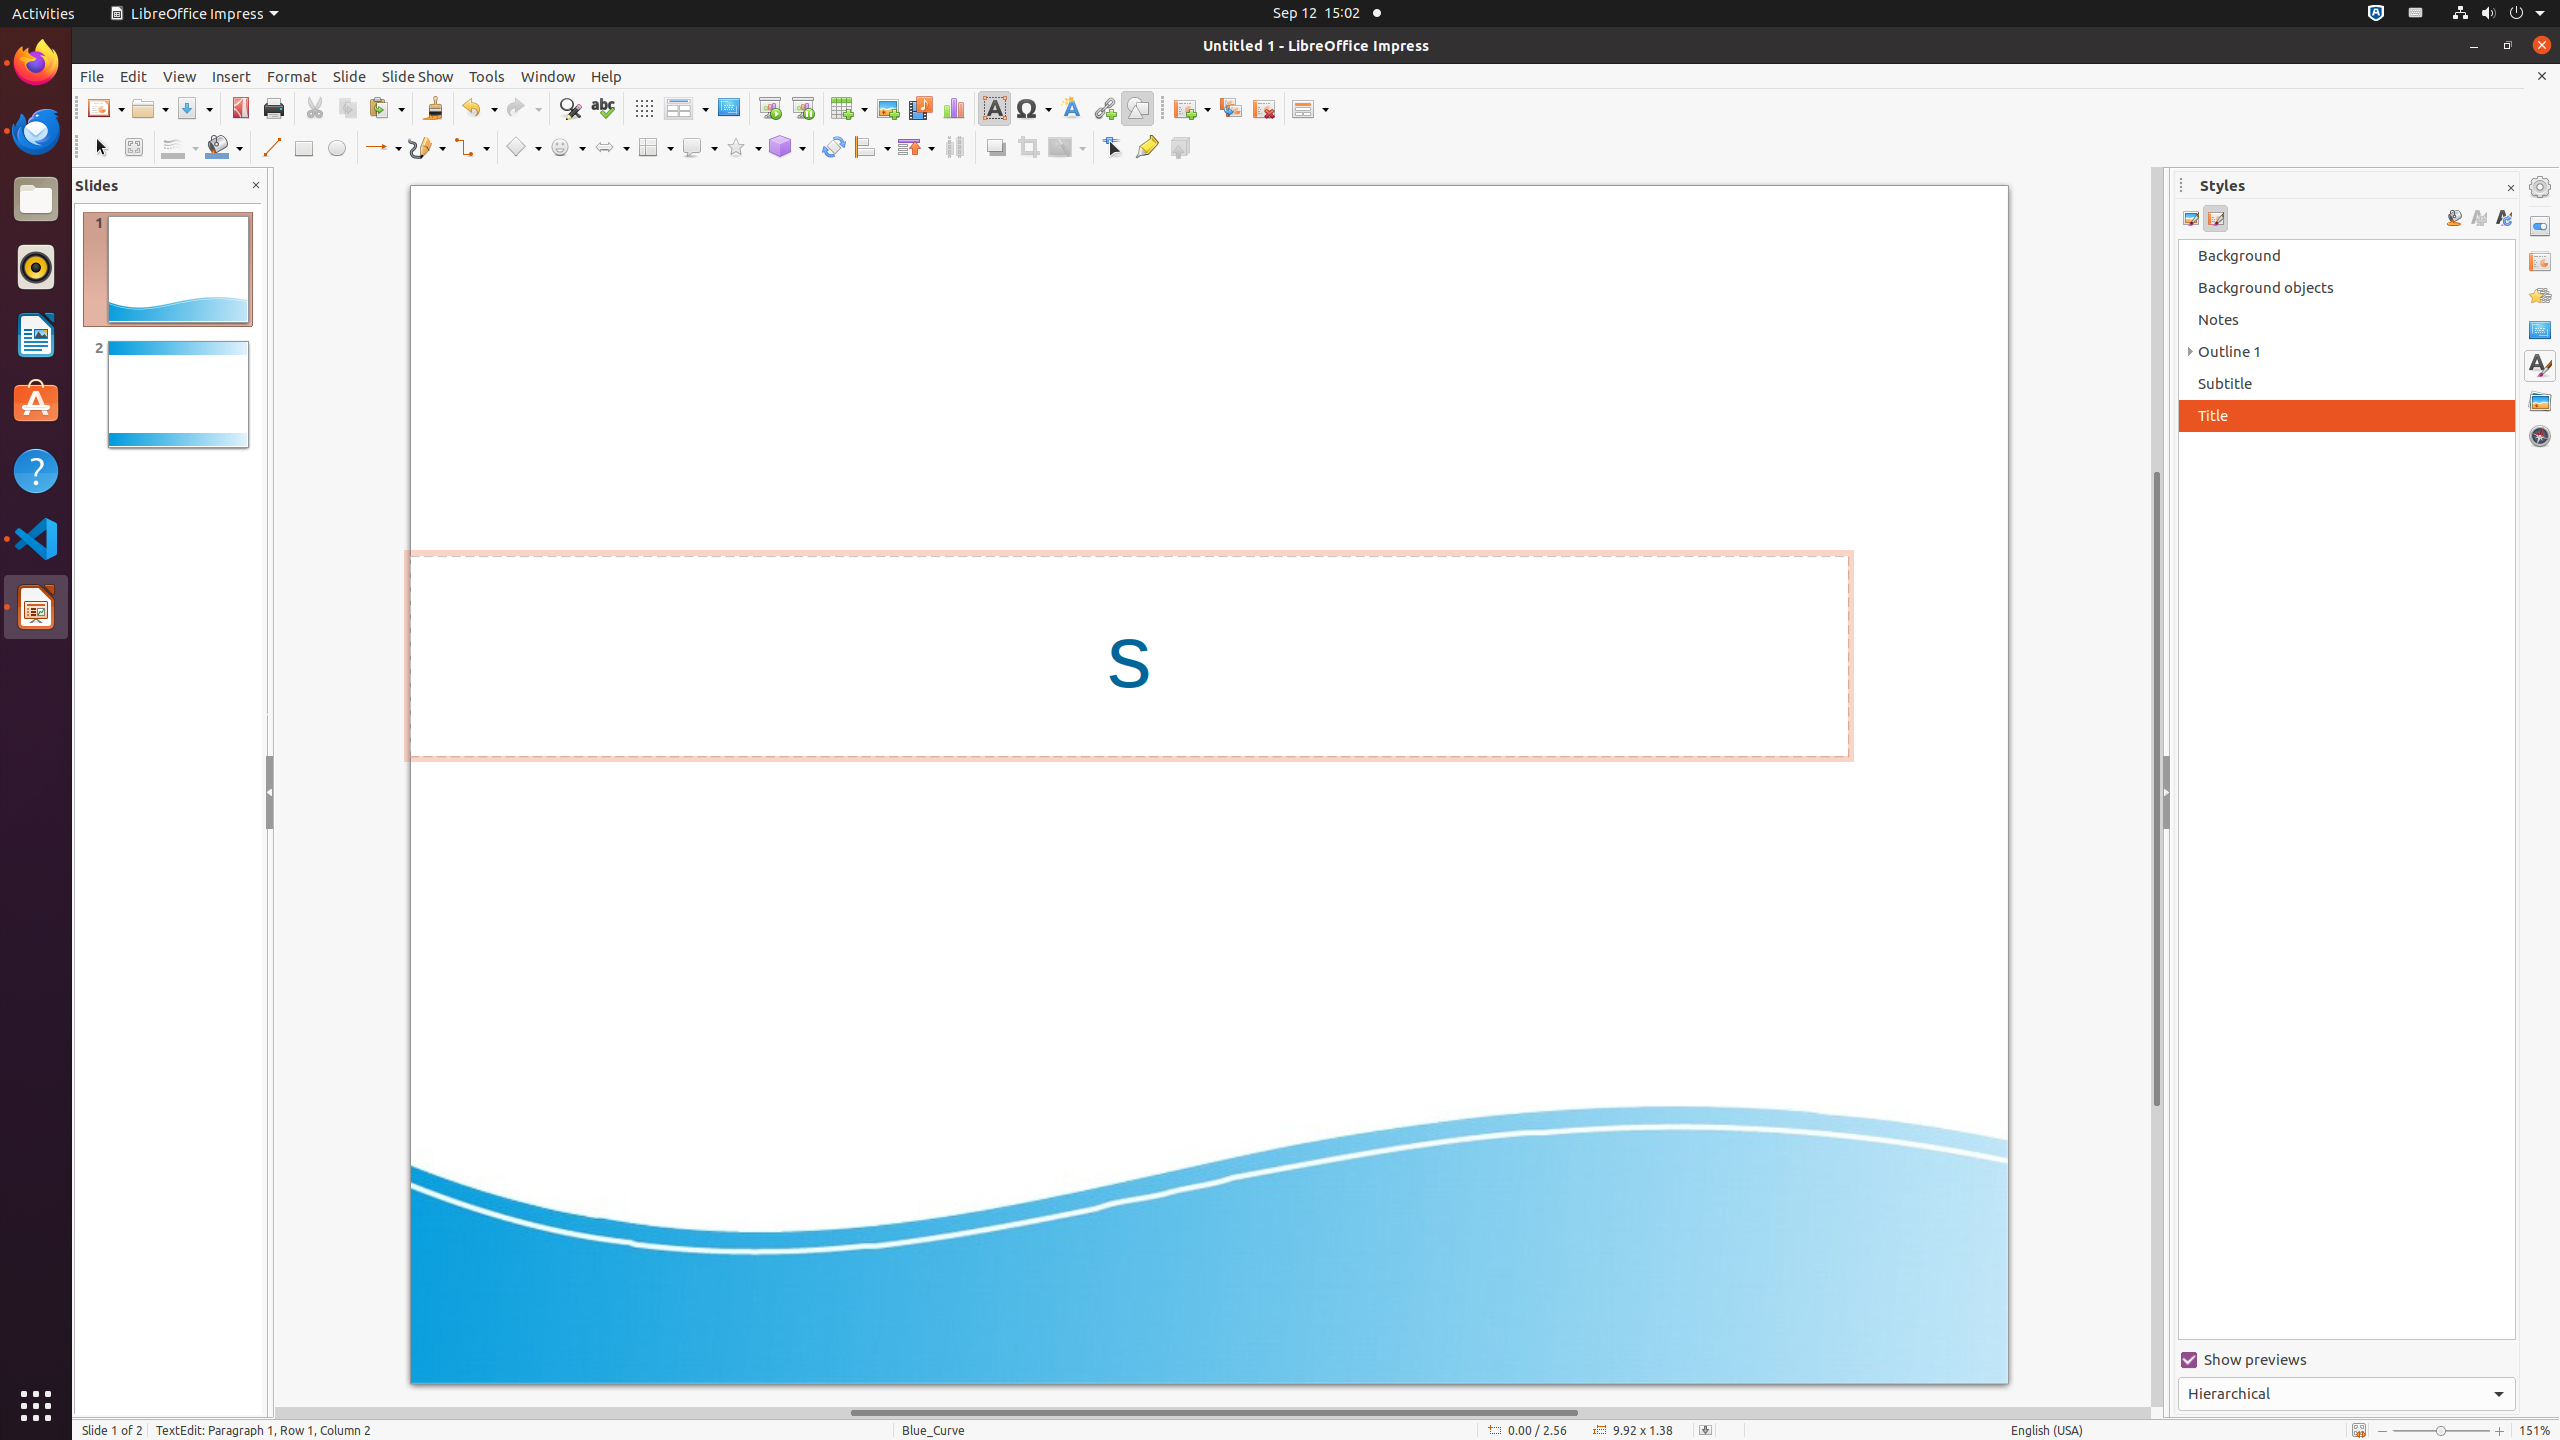 The height and width of the screenshot is (1440, 2560). I want to click on Line Color, so click(180, 148).